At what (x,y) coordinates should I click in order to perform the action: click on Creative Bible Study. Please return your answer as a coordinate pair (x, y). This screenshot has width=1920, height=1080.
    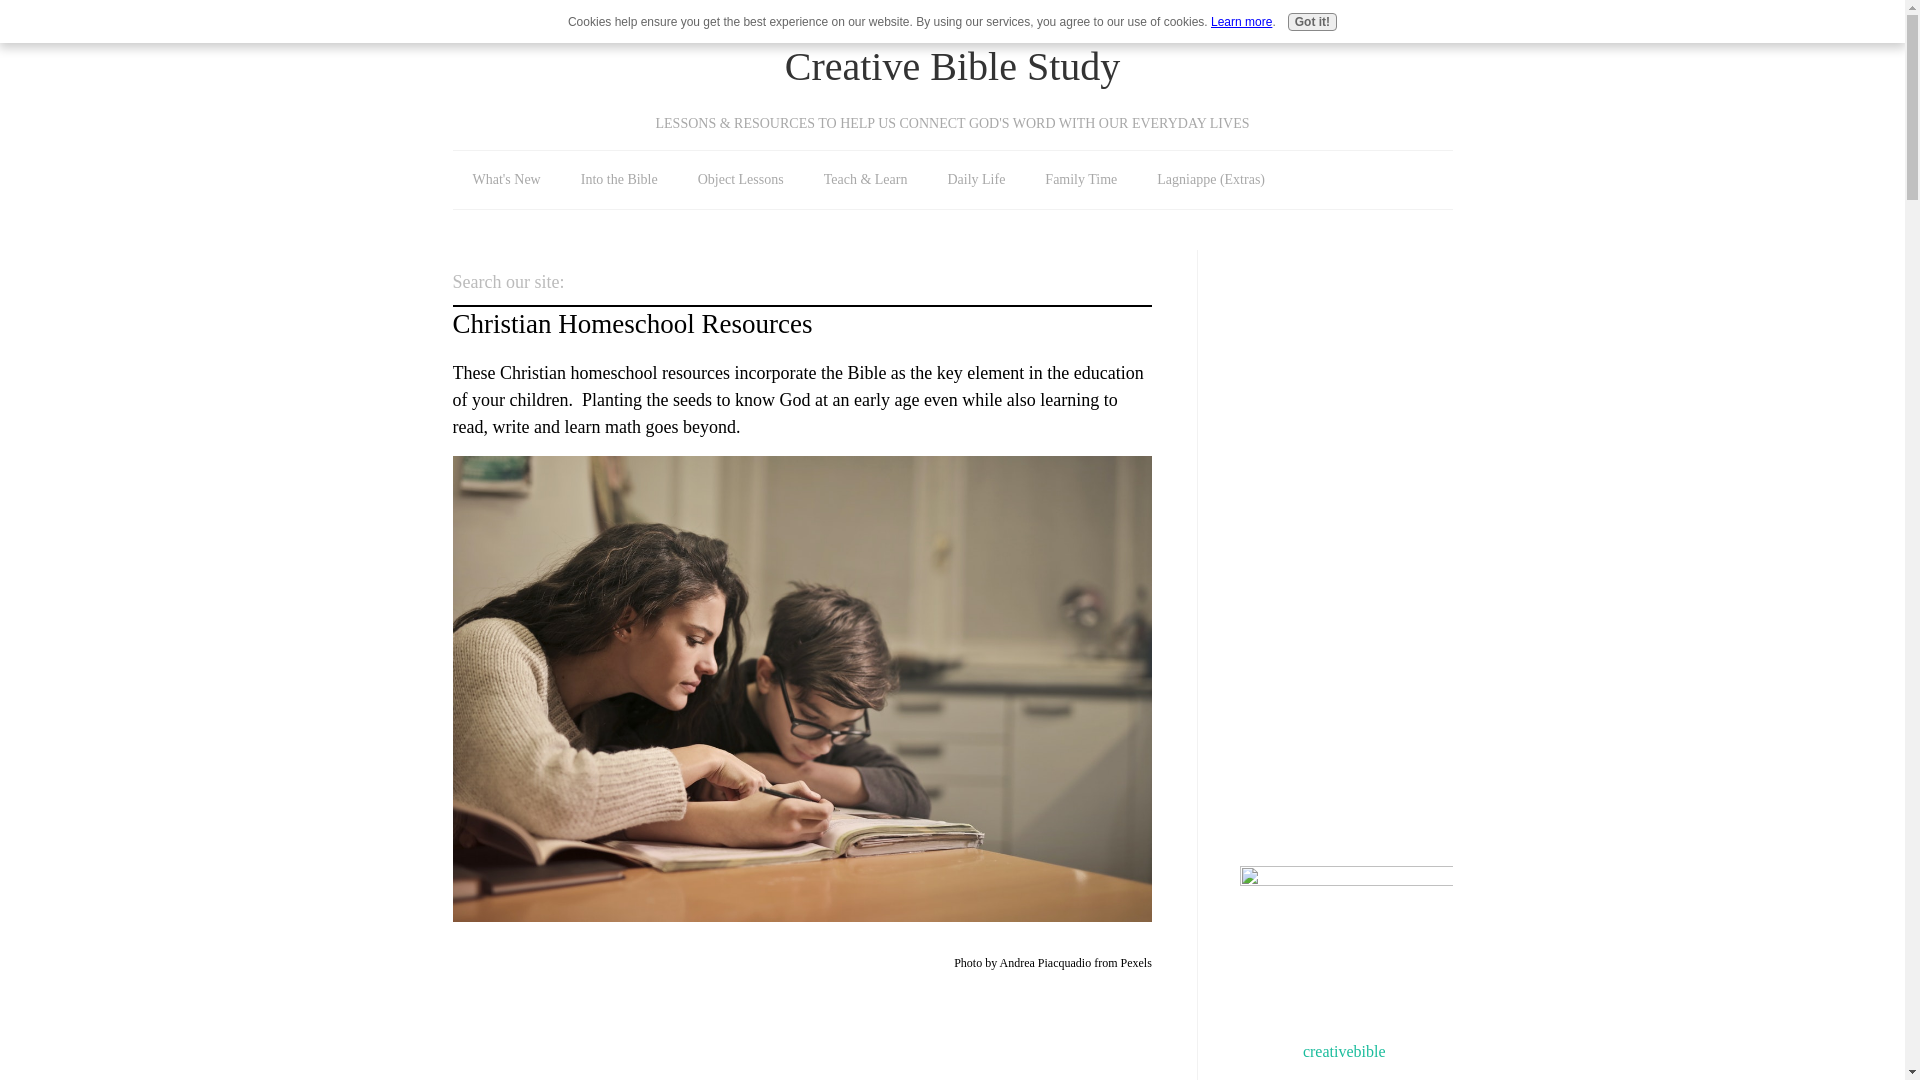
    Looking at the image, I should click on (953, 66).